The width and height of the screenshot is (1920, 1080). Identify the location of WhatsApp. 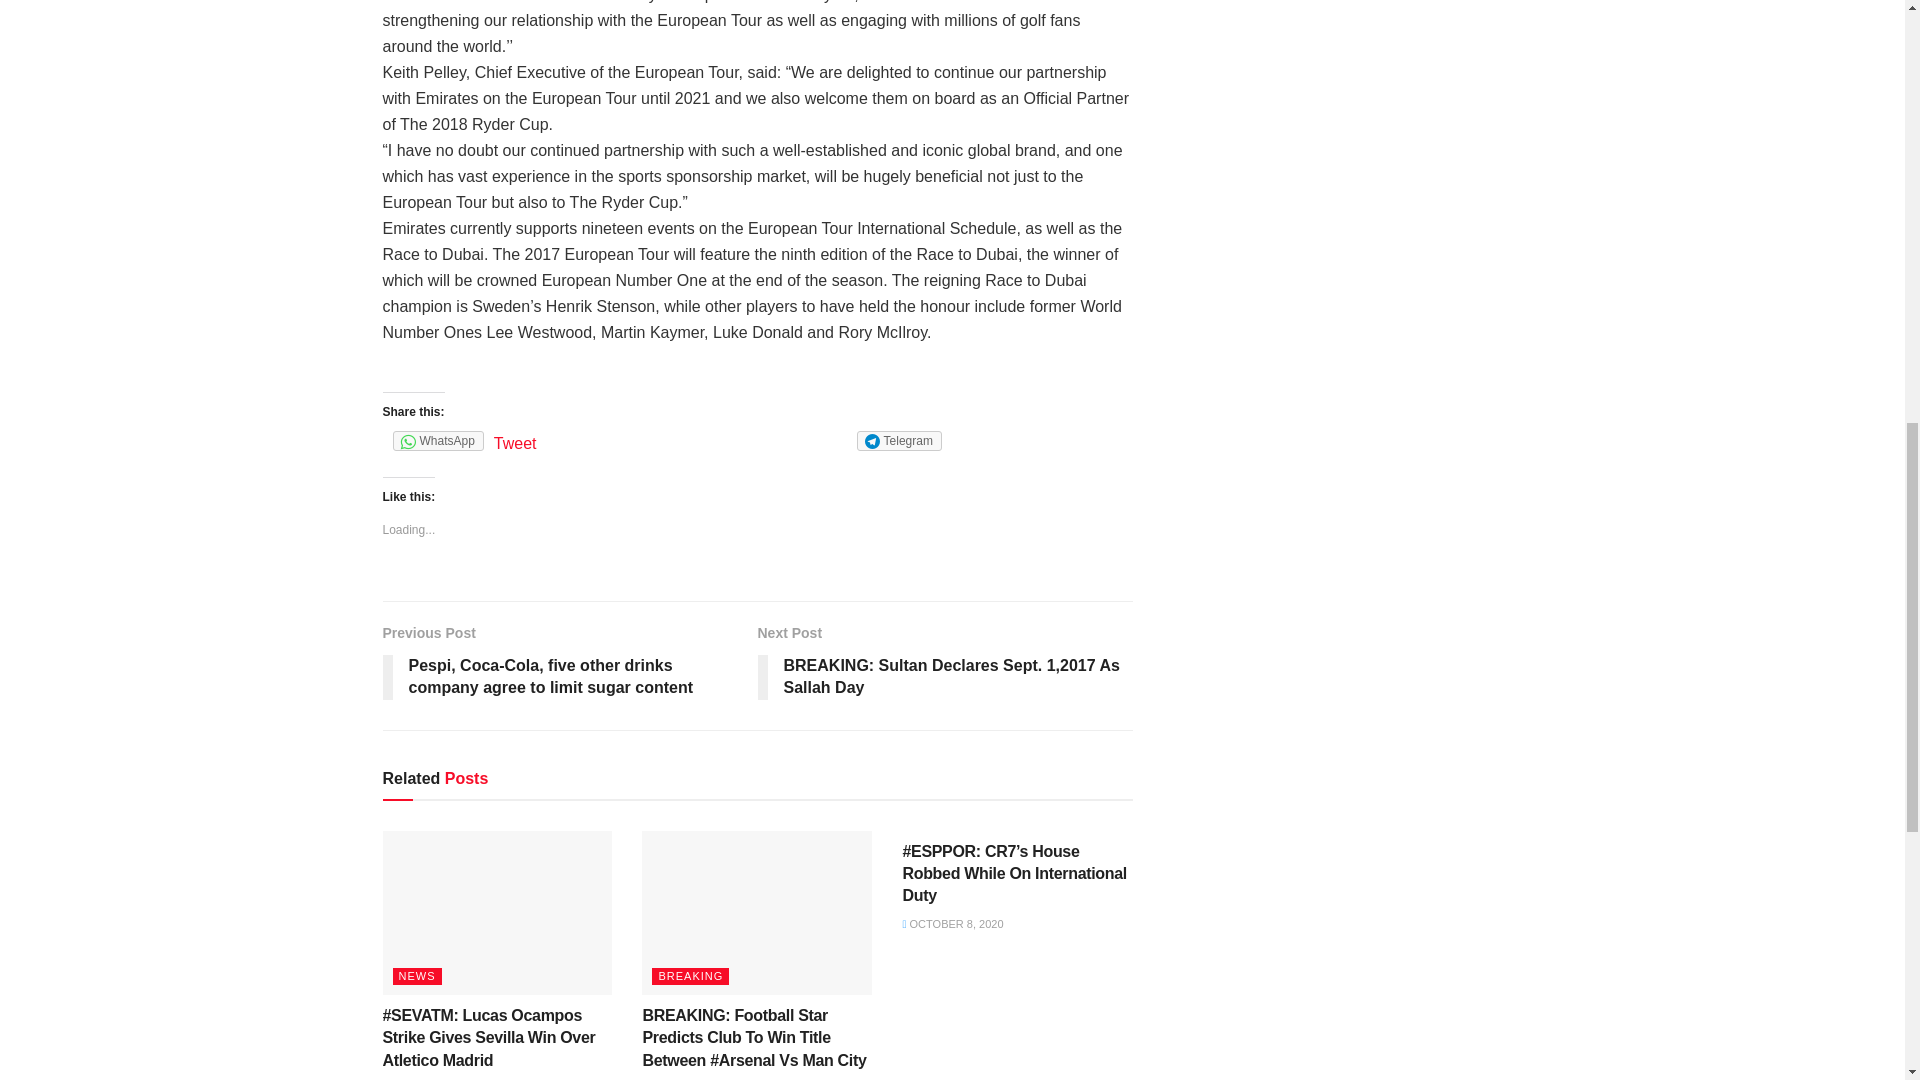
(437, 440).